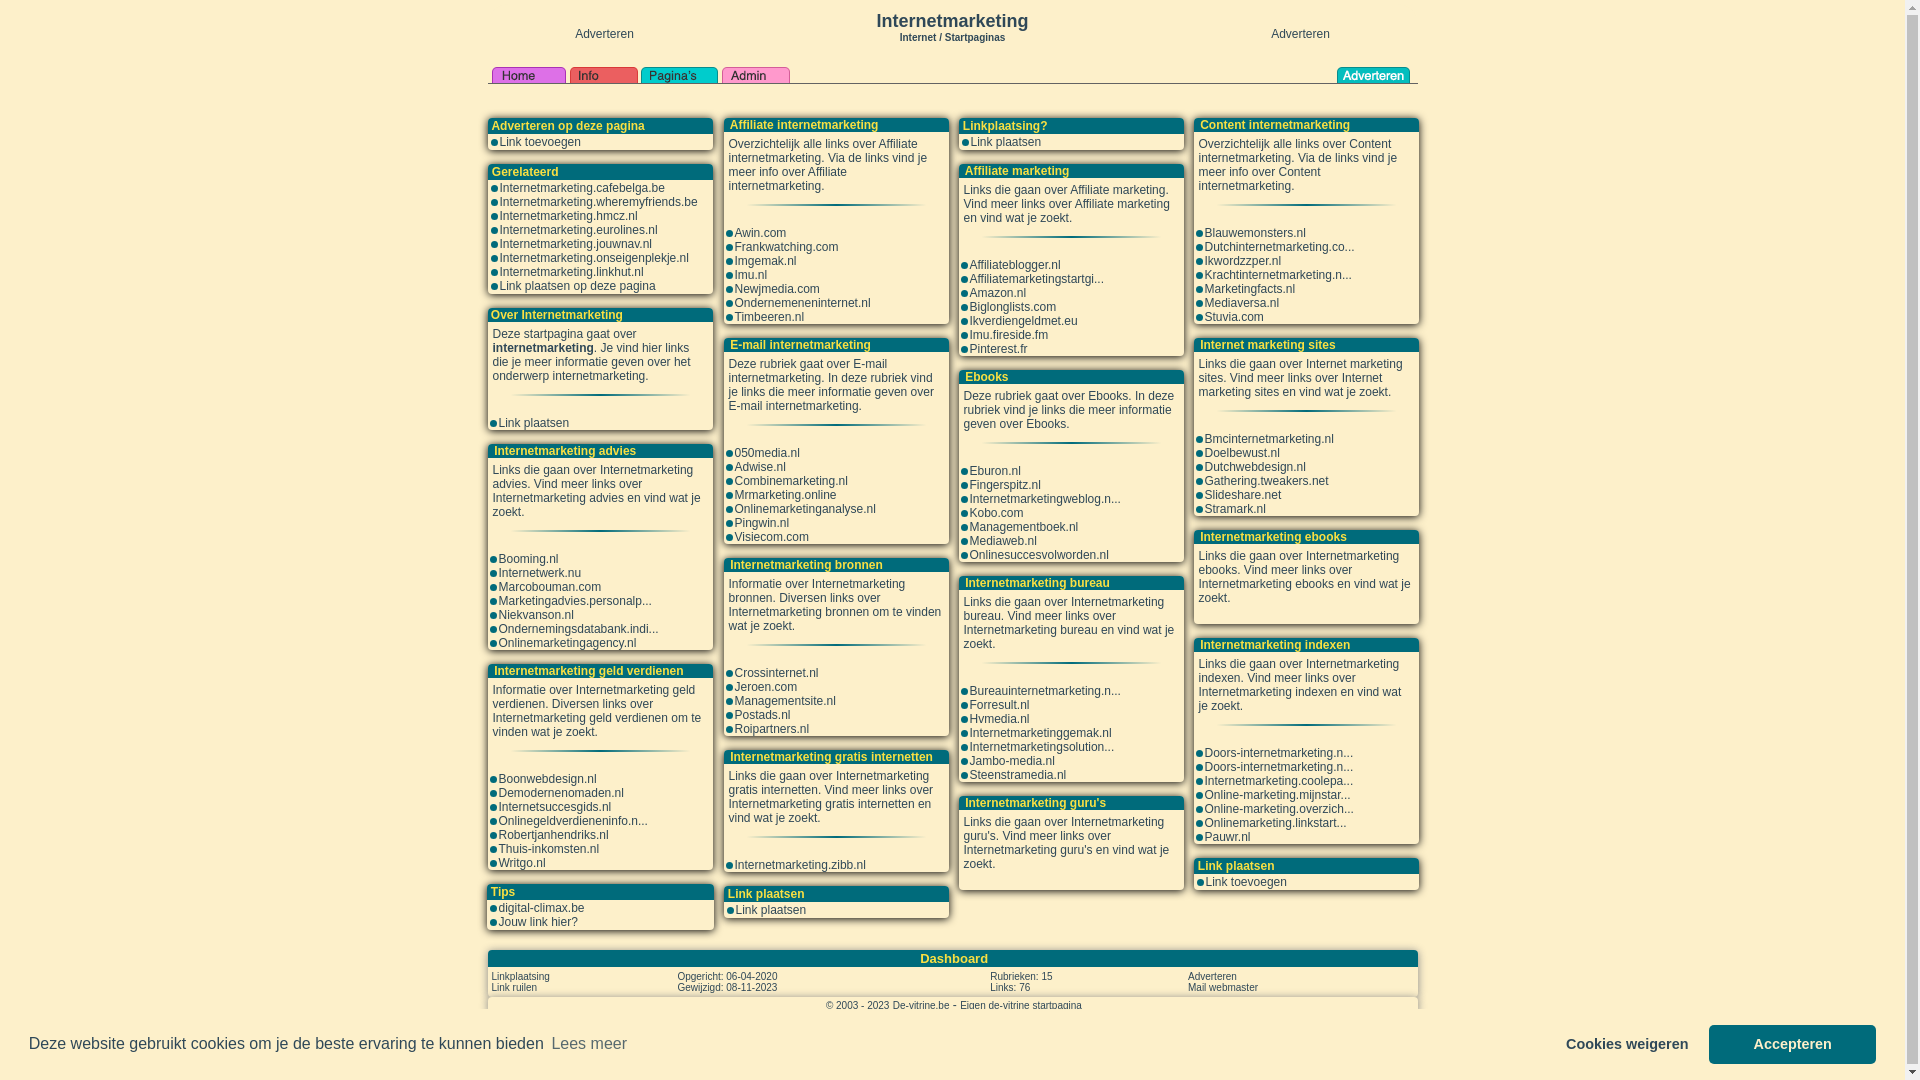  What do you see at coordinates (541, 908) in the screenshot?
I see `digital-climax.be` at bounding box center [541, 908].